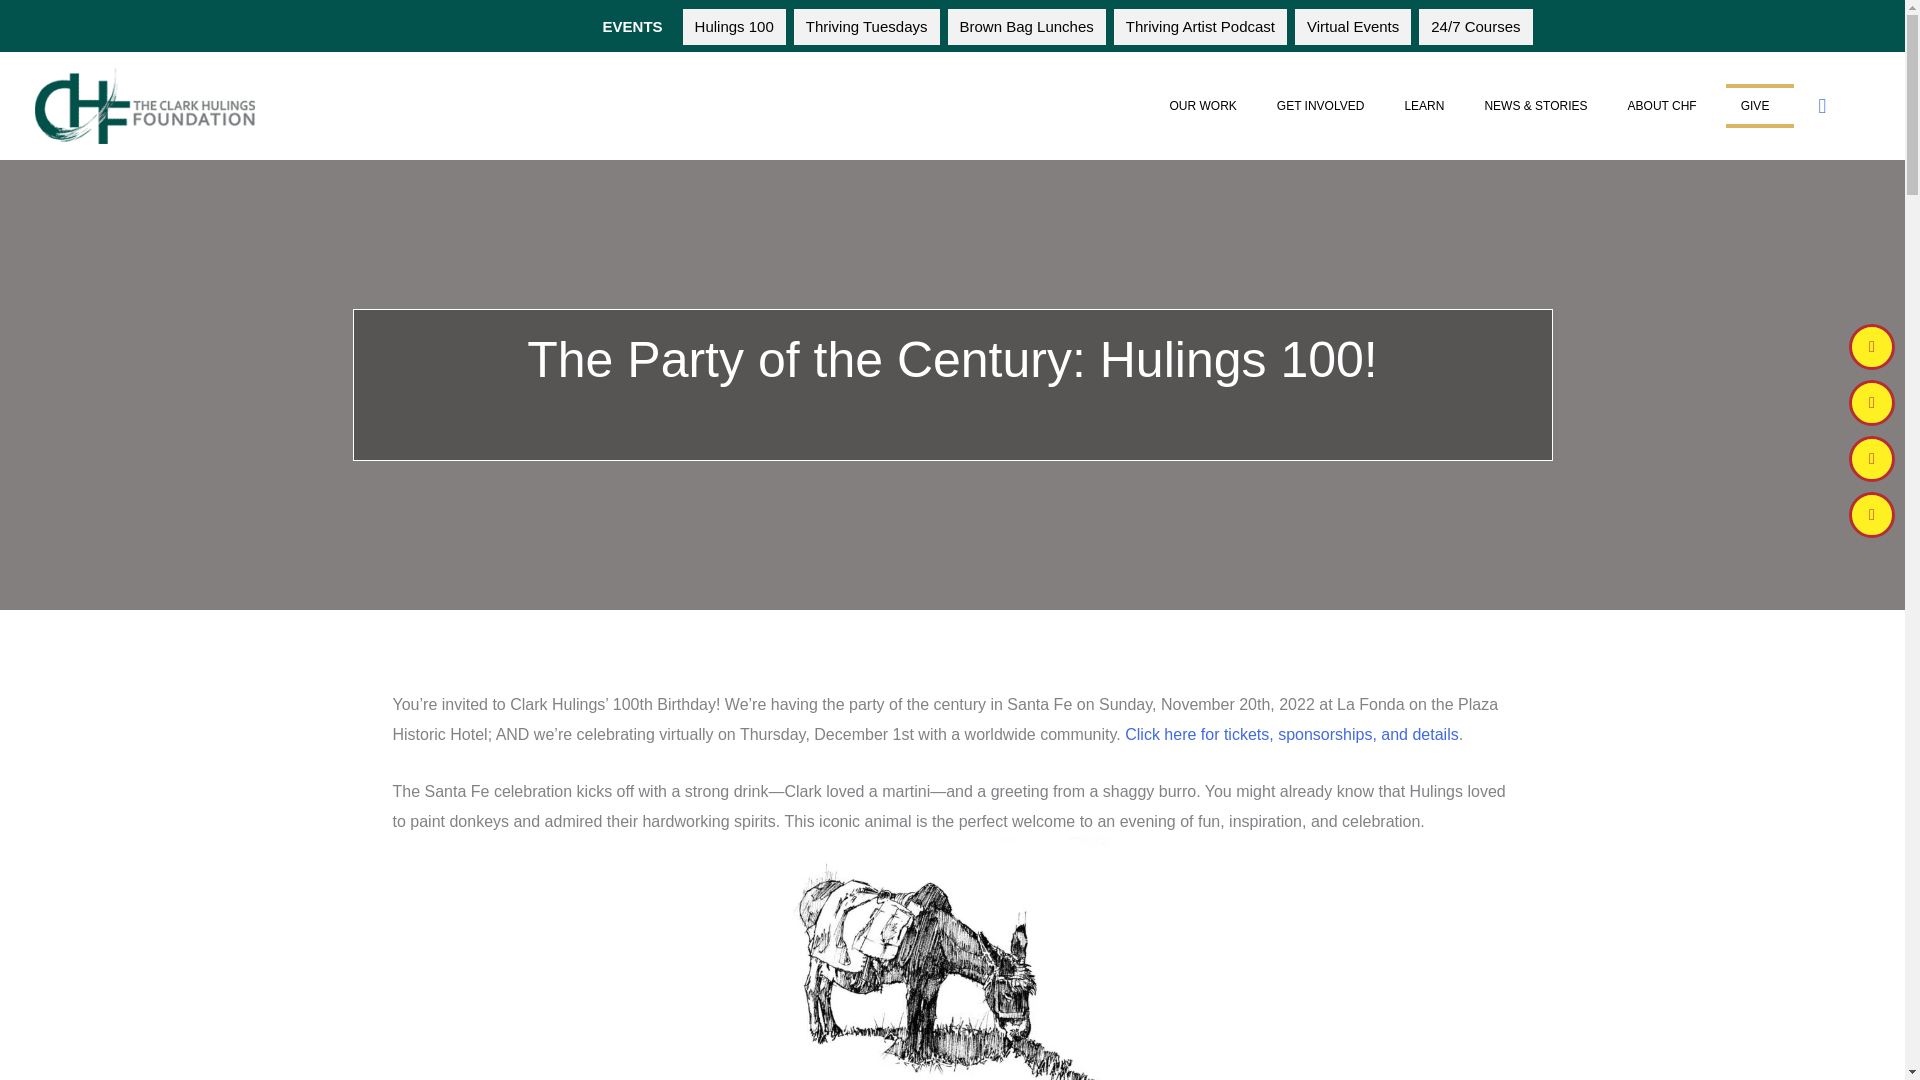  Describe the element at coordinates (1026, 26) in the screenshot. I see `Brown Bag Lunches` at that location.